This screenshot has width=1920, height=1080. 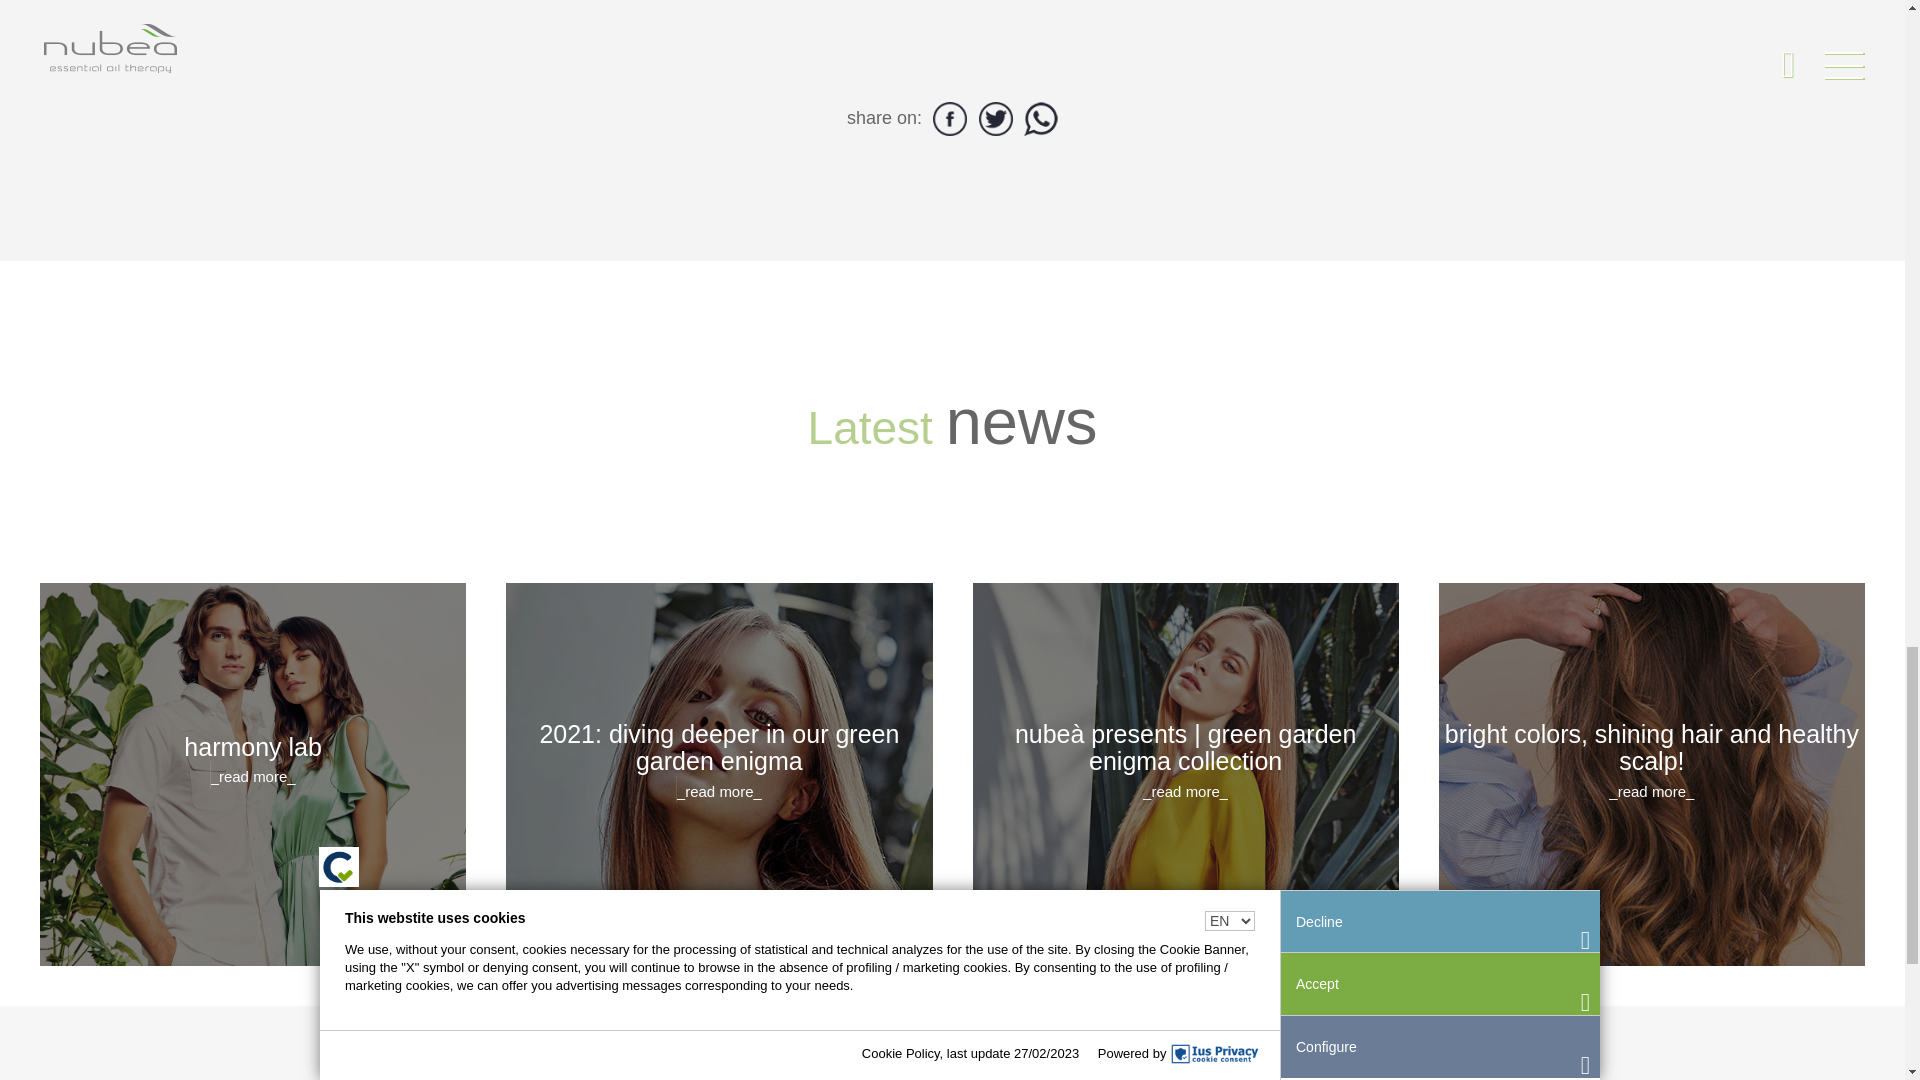 What do you see at coordinates (476, 1042) in the screenshot?
I see `subscribe to the newsletter` at bounding box center [476, 1042].